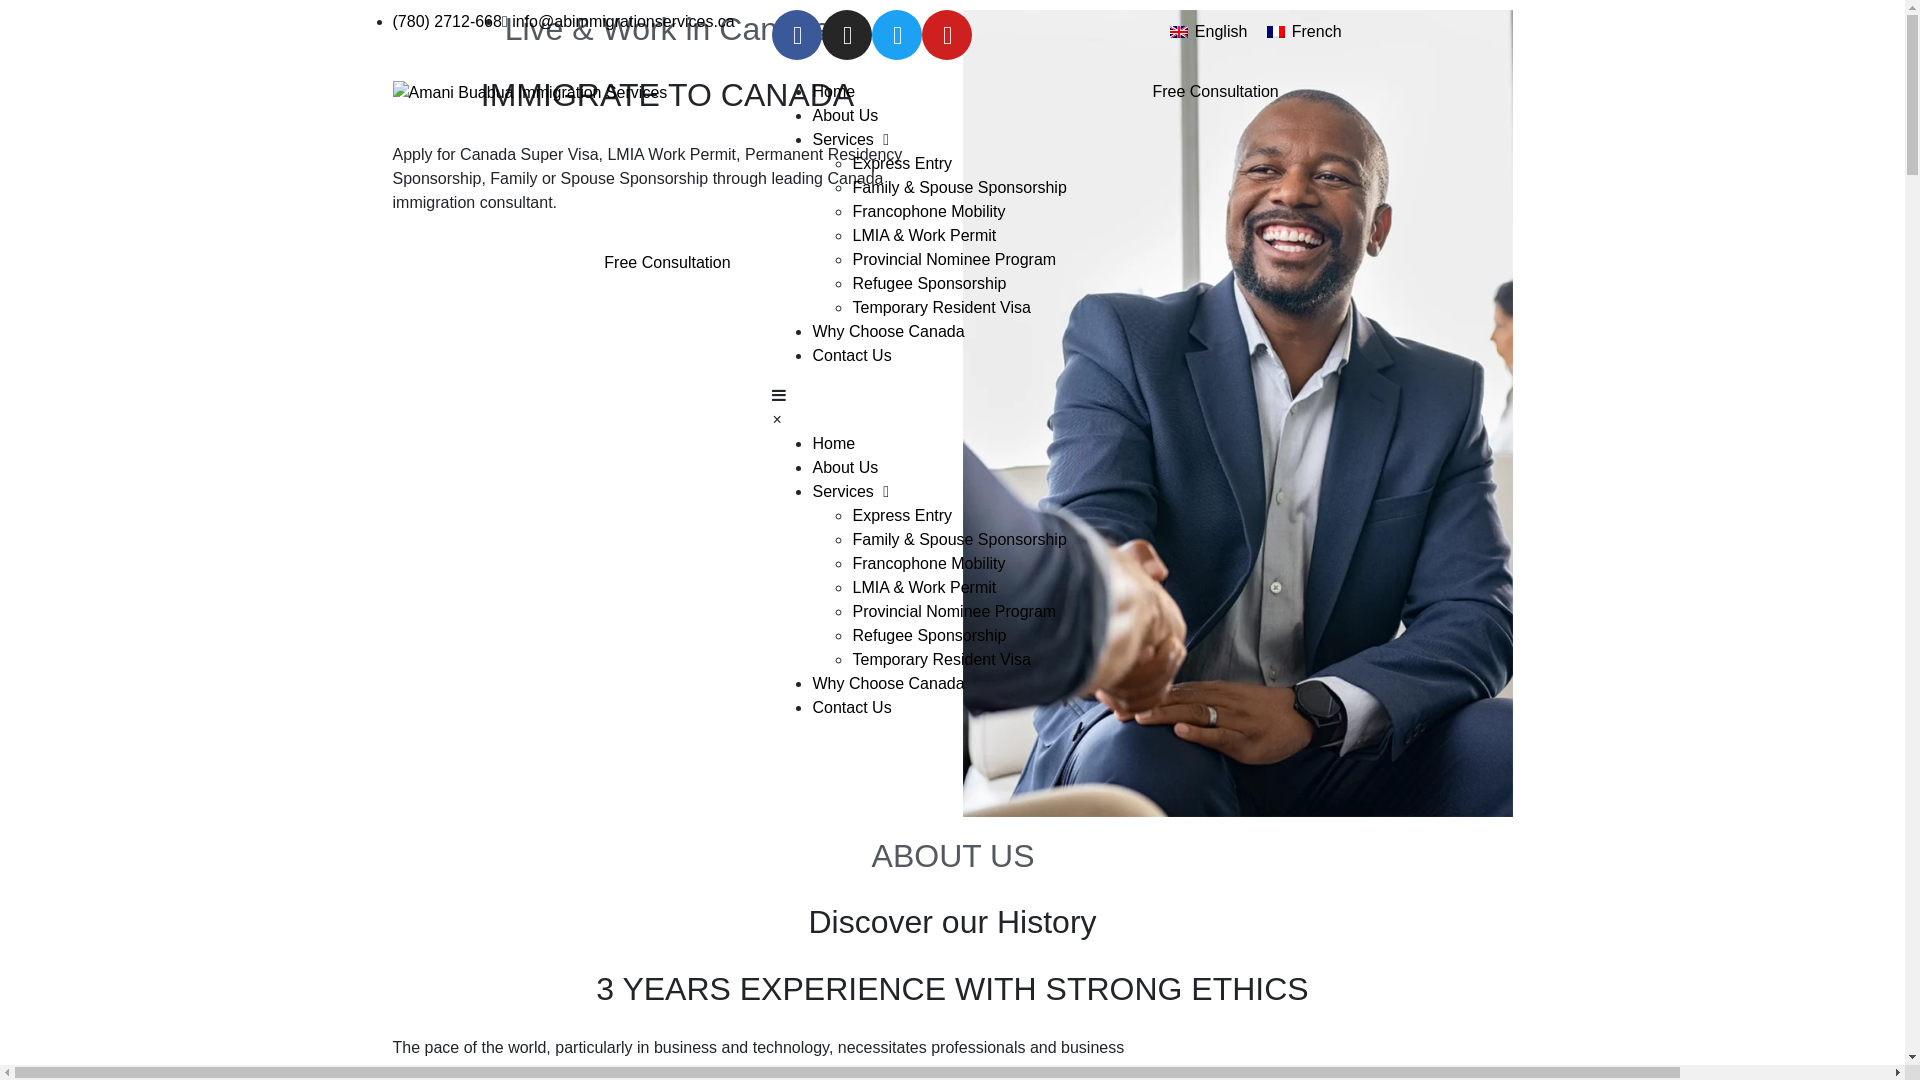  What do you see at coordinates (888, 684) in the screenshot?
I see `Why Choose Canada` at bounding box center [888, 684].